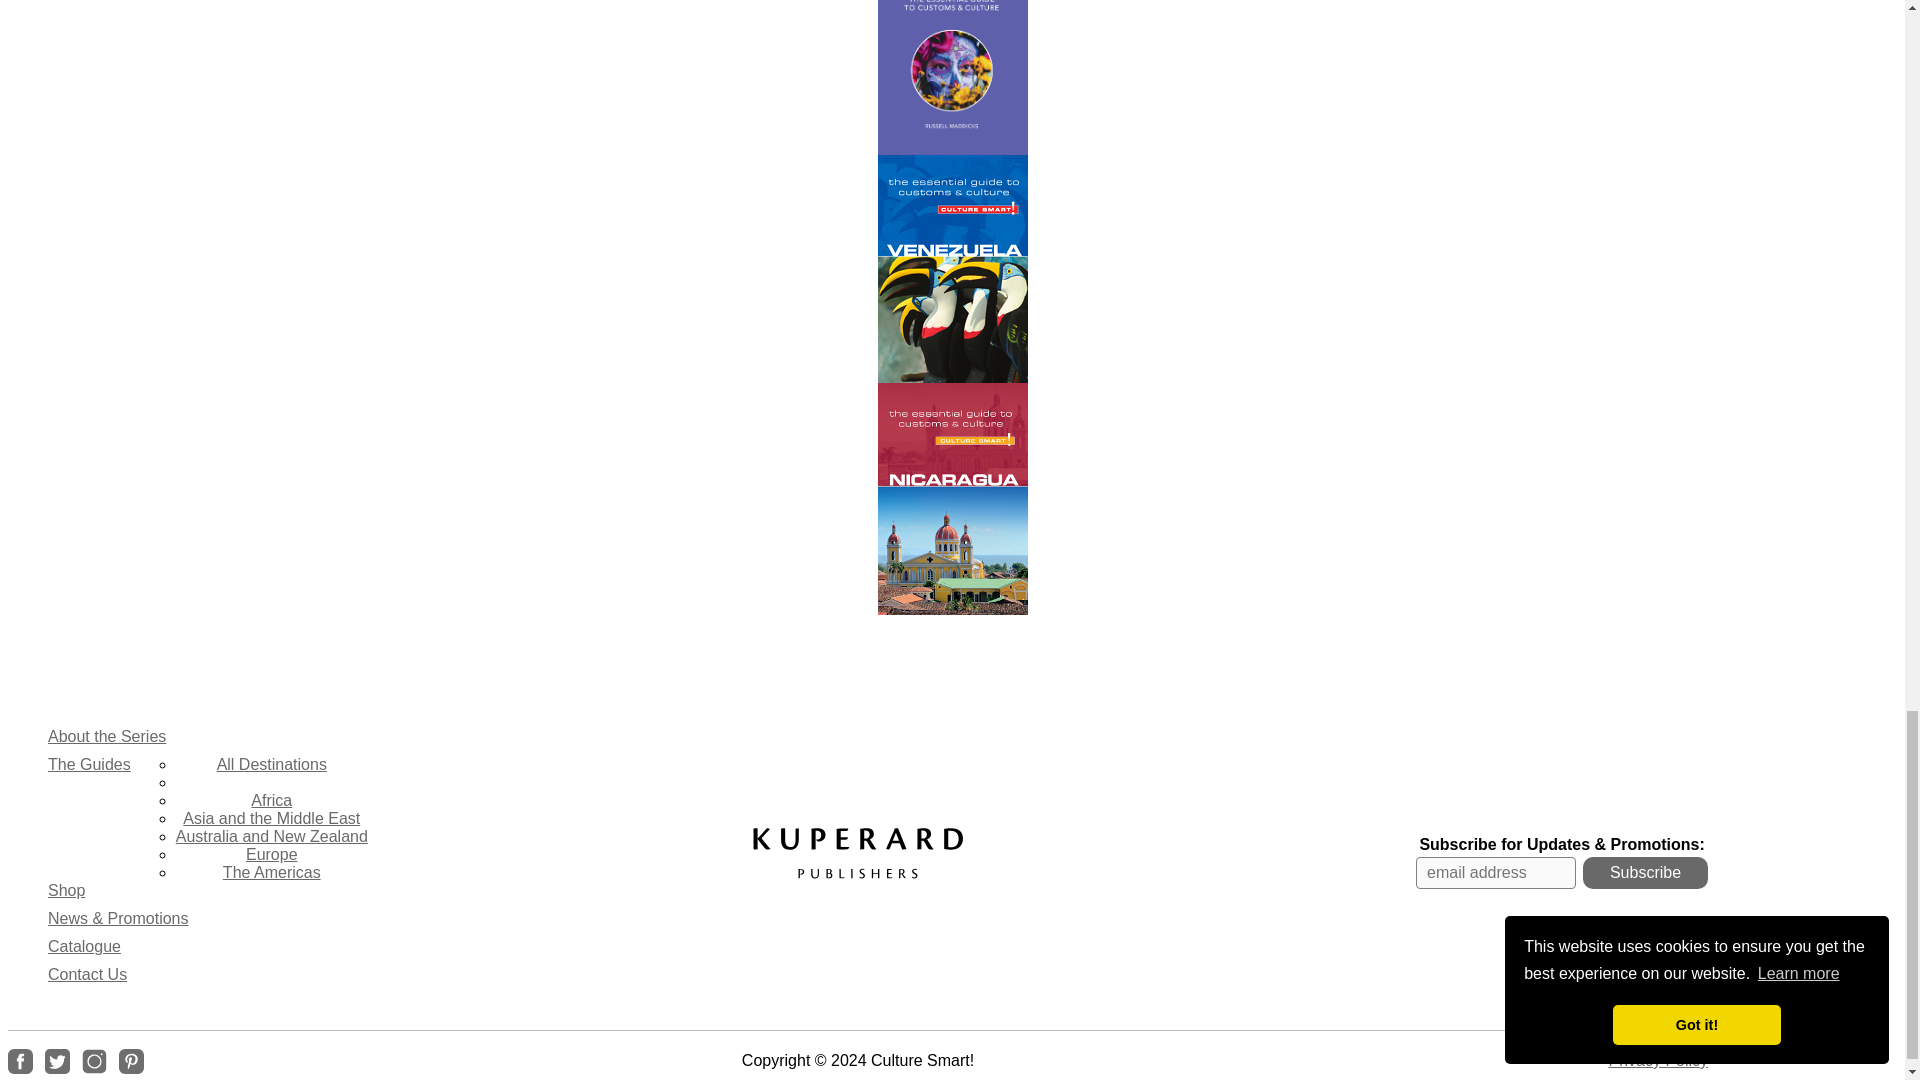 This screenshot has height=1080, width=1920. Describe the element at coordinates (271, 800) in the screenshot. I see `Africa` at that location.